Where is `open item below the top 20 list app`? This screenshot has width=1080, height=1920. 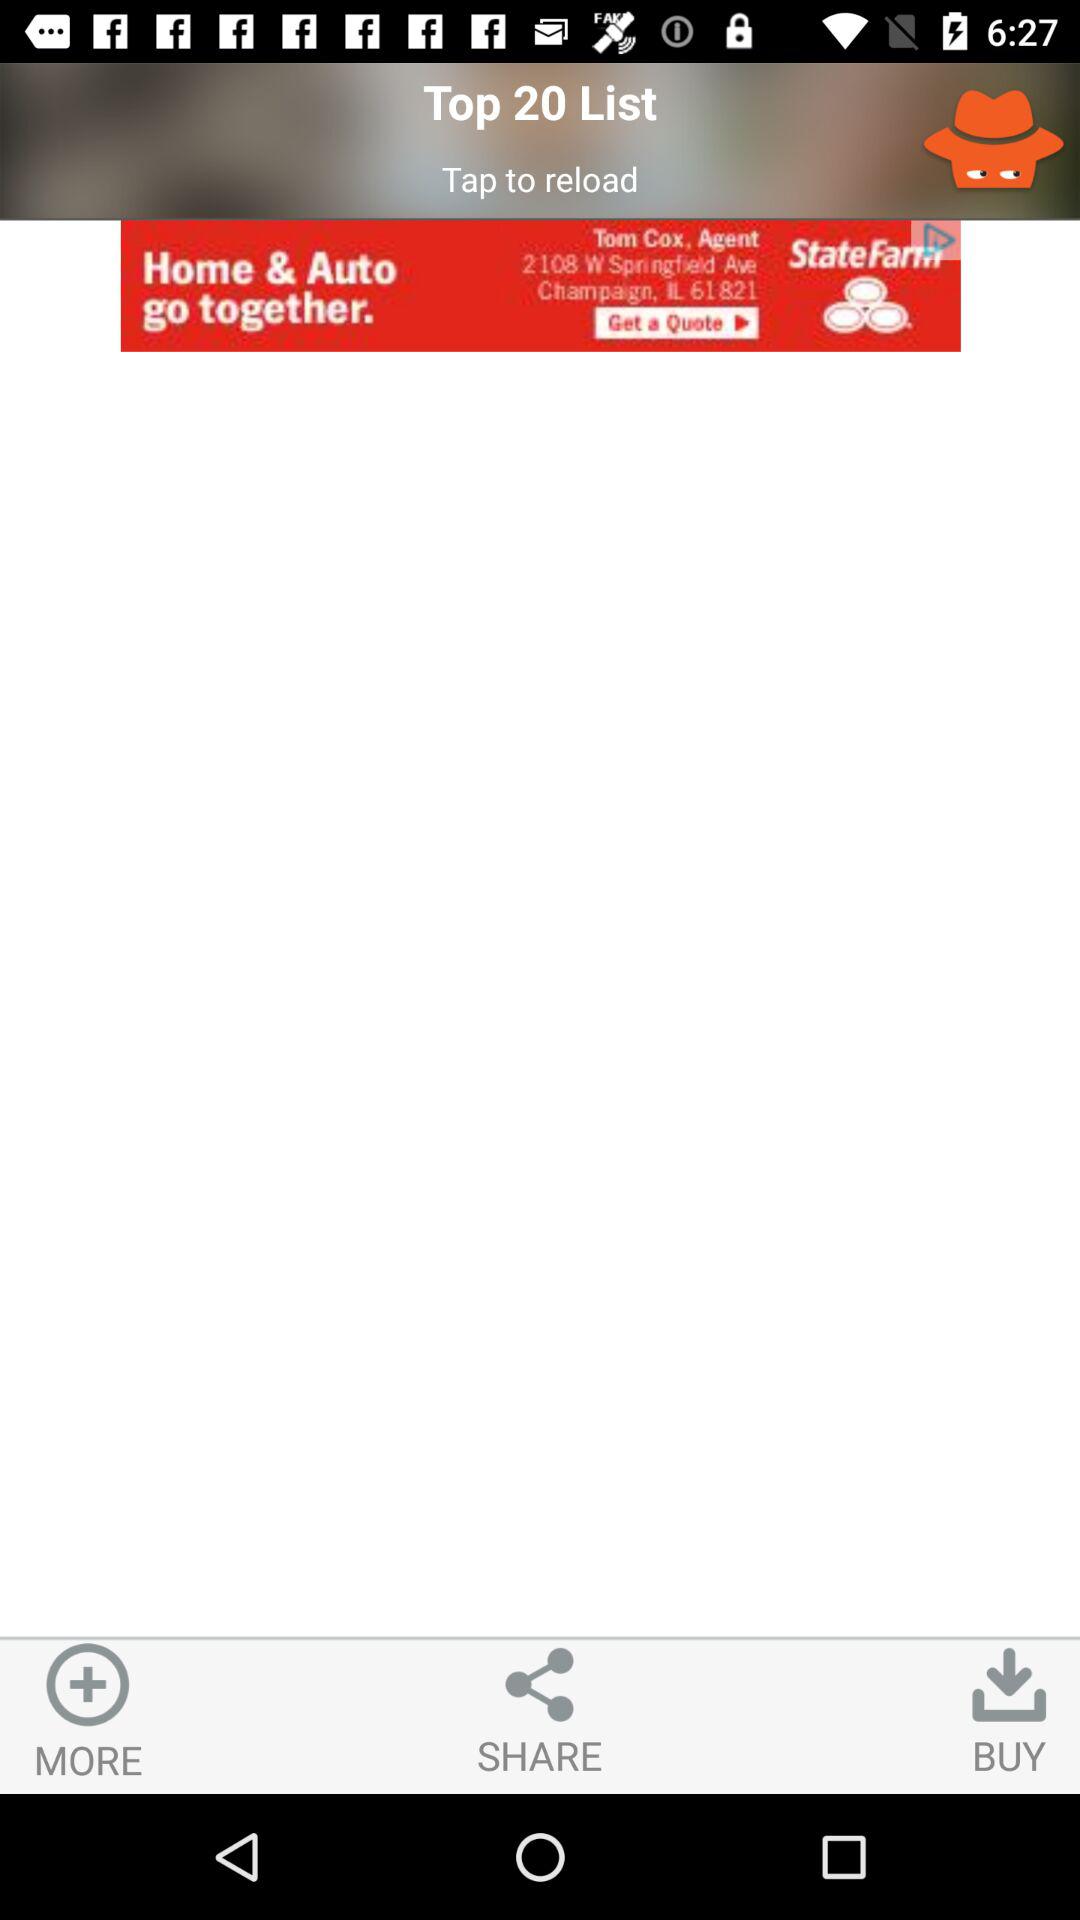
open item below the top 20 list app is located at coordinates (540, 178).